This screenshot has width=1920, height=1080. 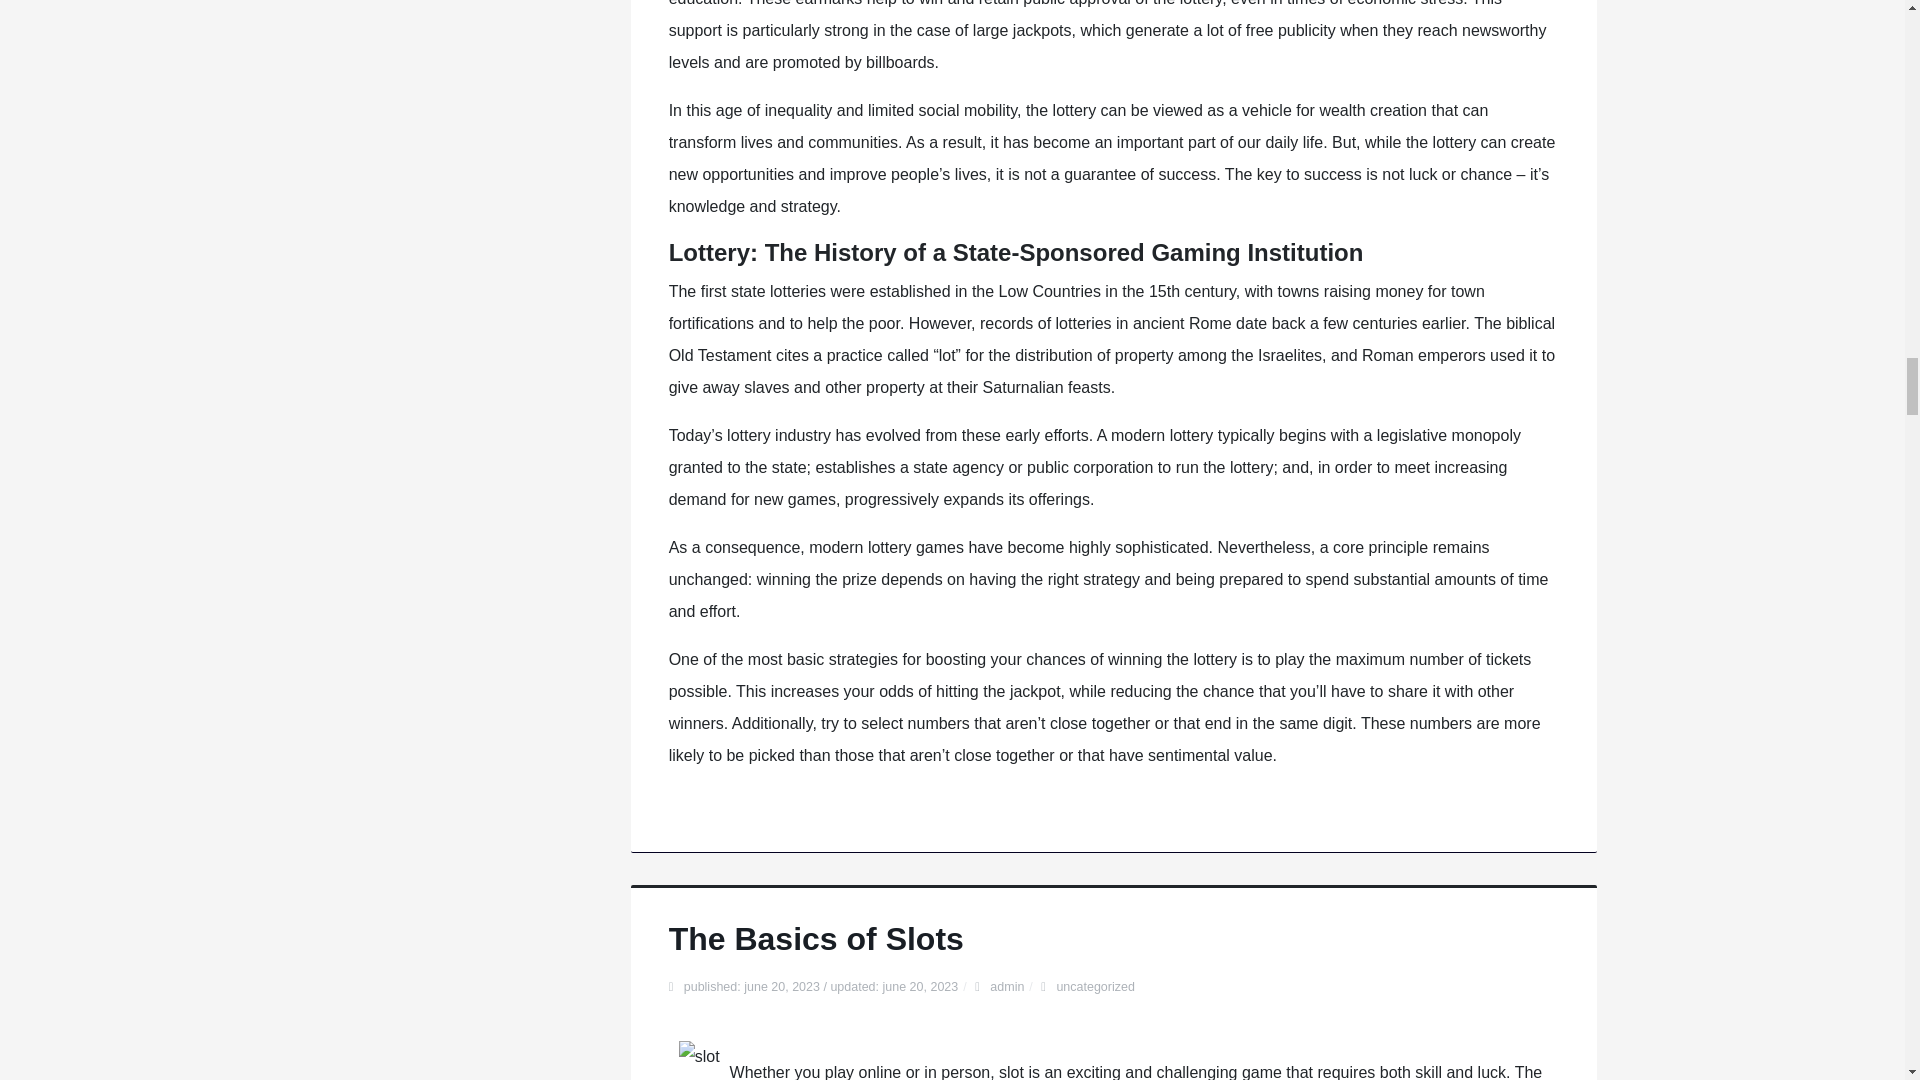 What do you see at coordinates (816, 938) in the screenshot?
I see `The Basics of Slots` at bounding box center [816, 938].